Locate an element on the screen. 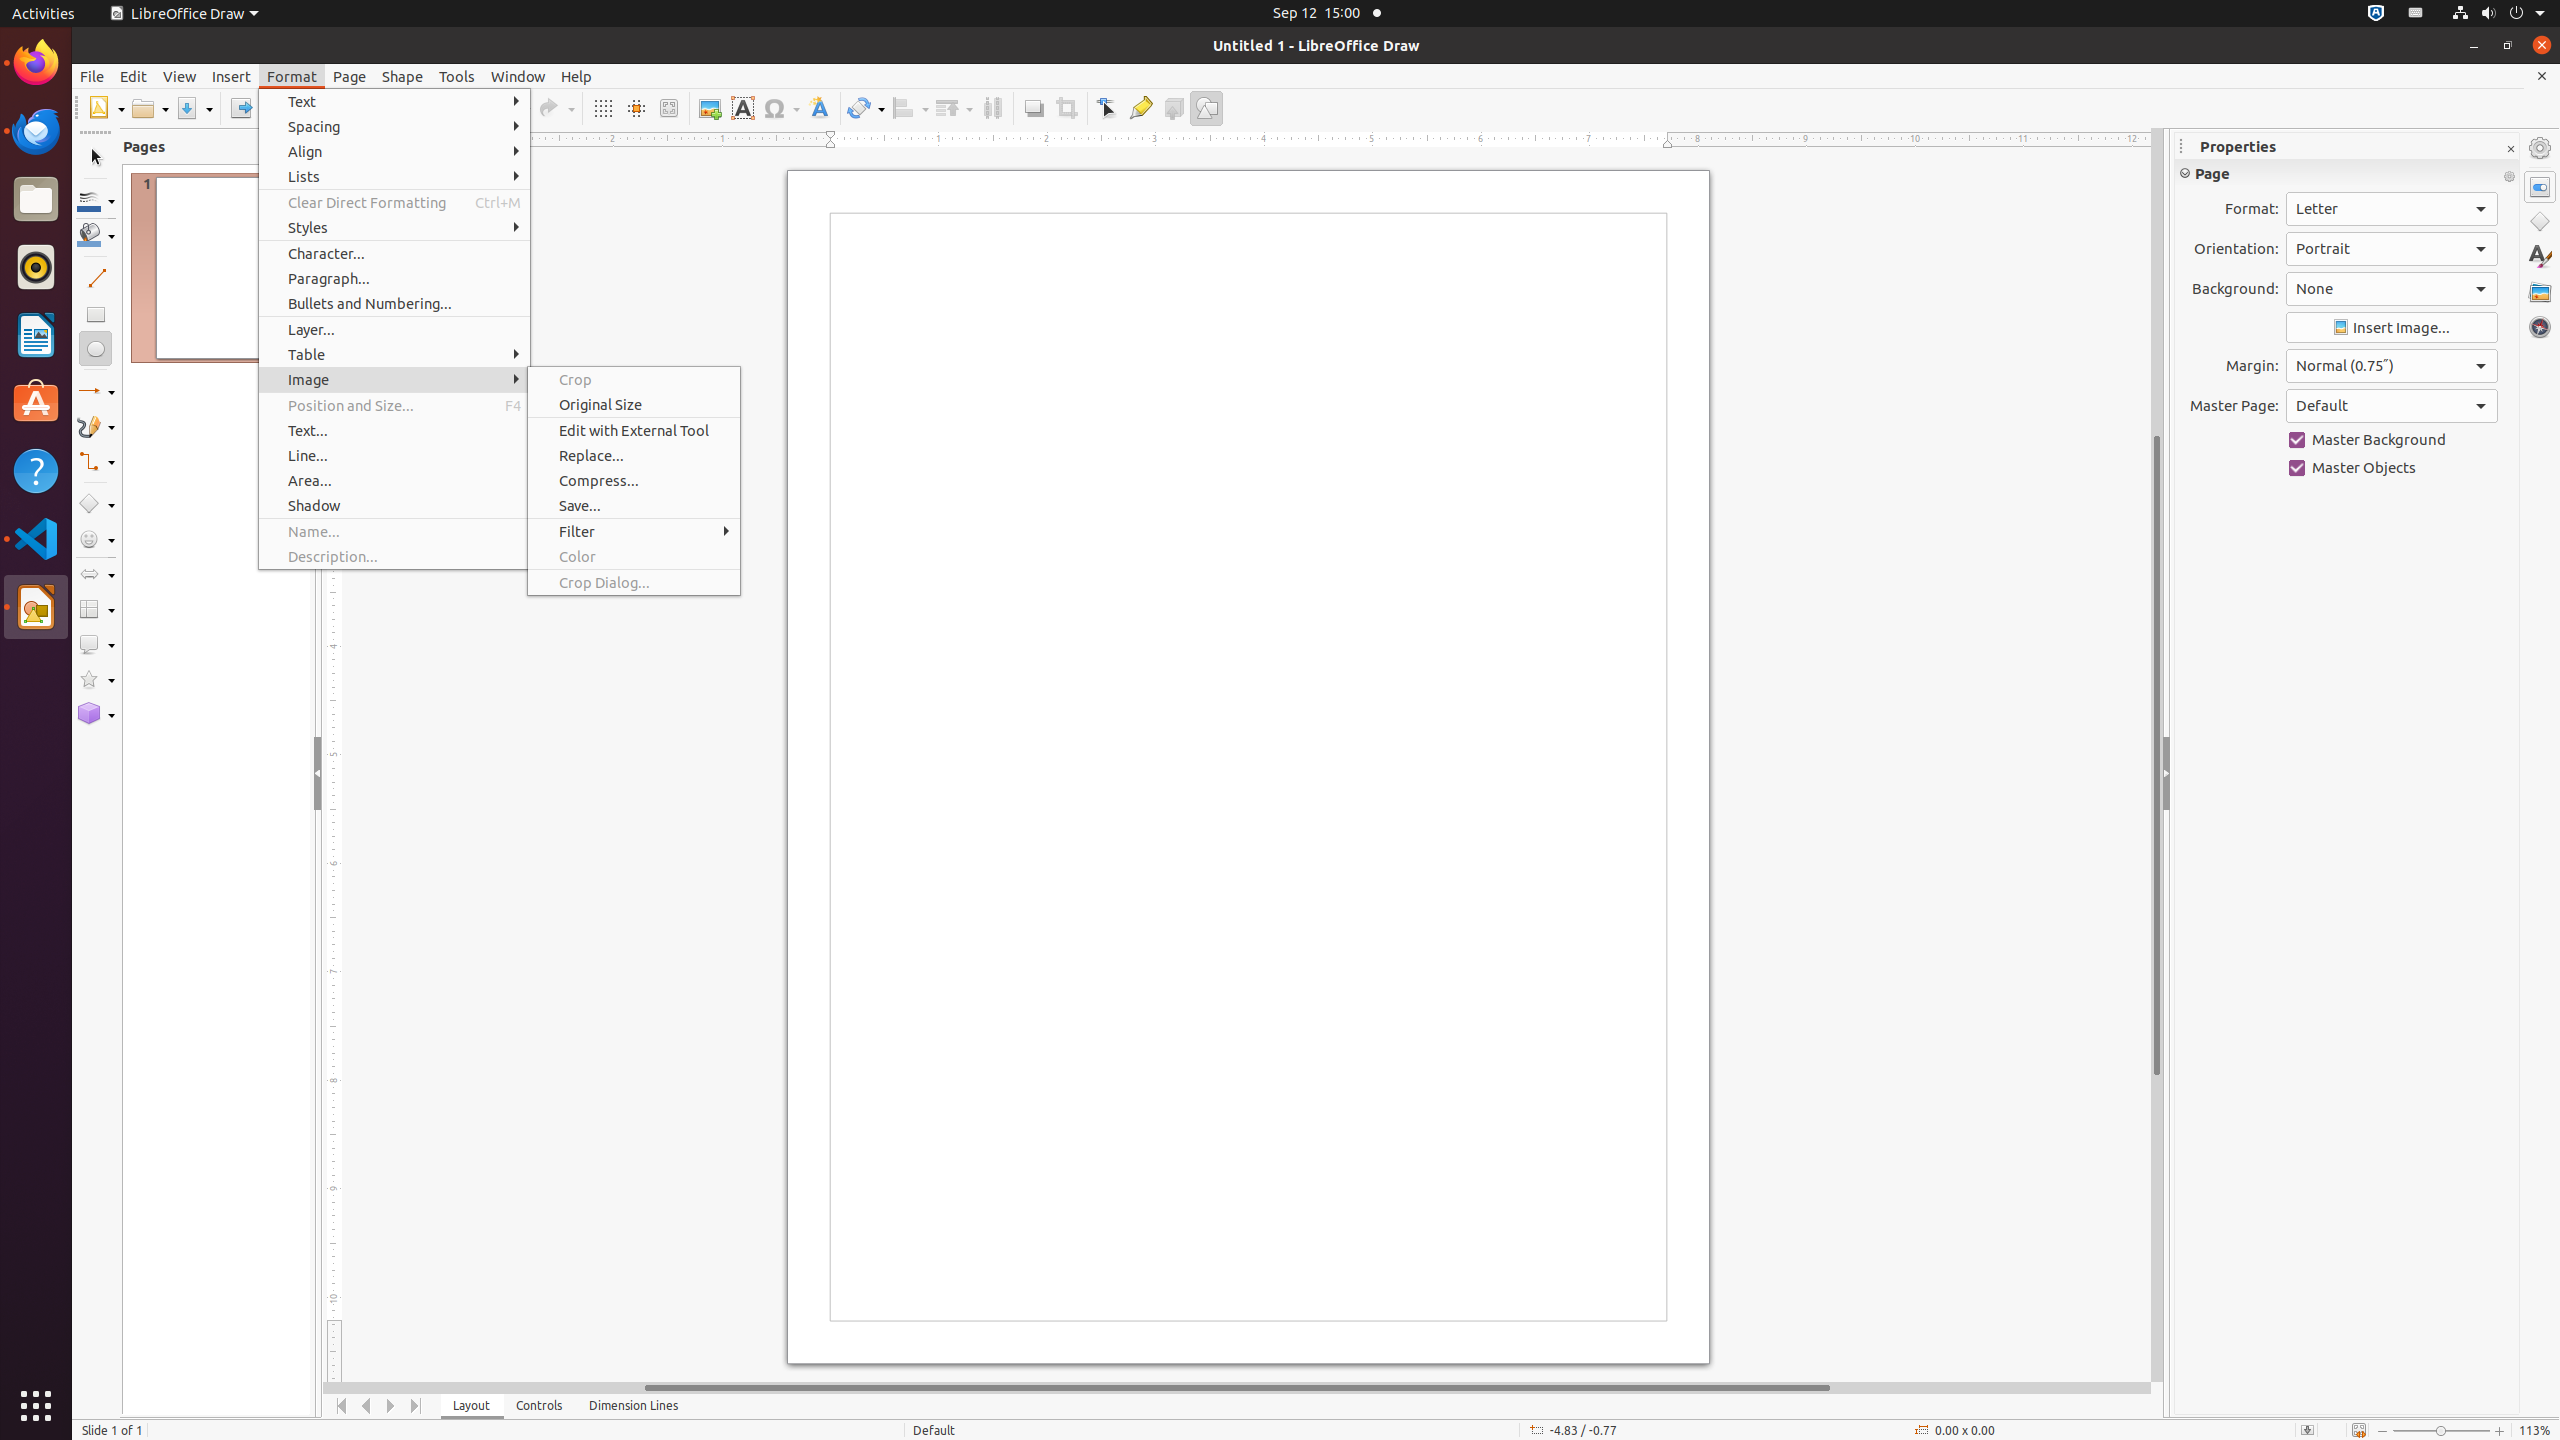 This screenshot has width=2560, height=1440. New is located at coordinates (106, 108).